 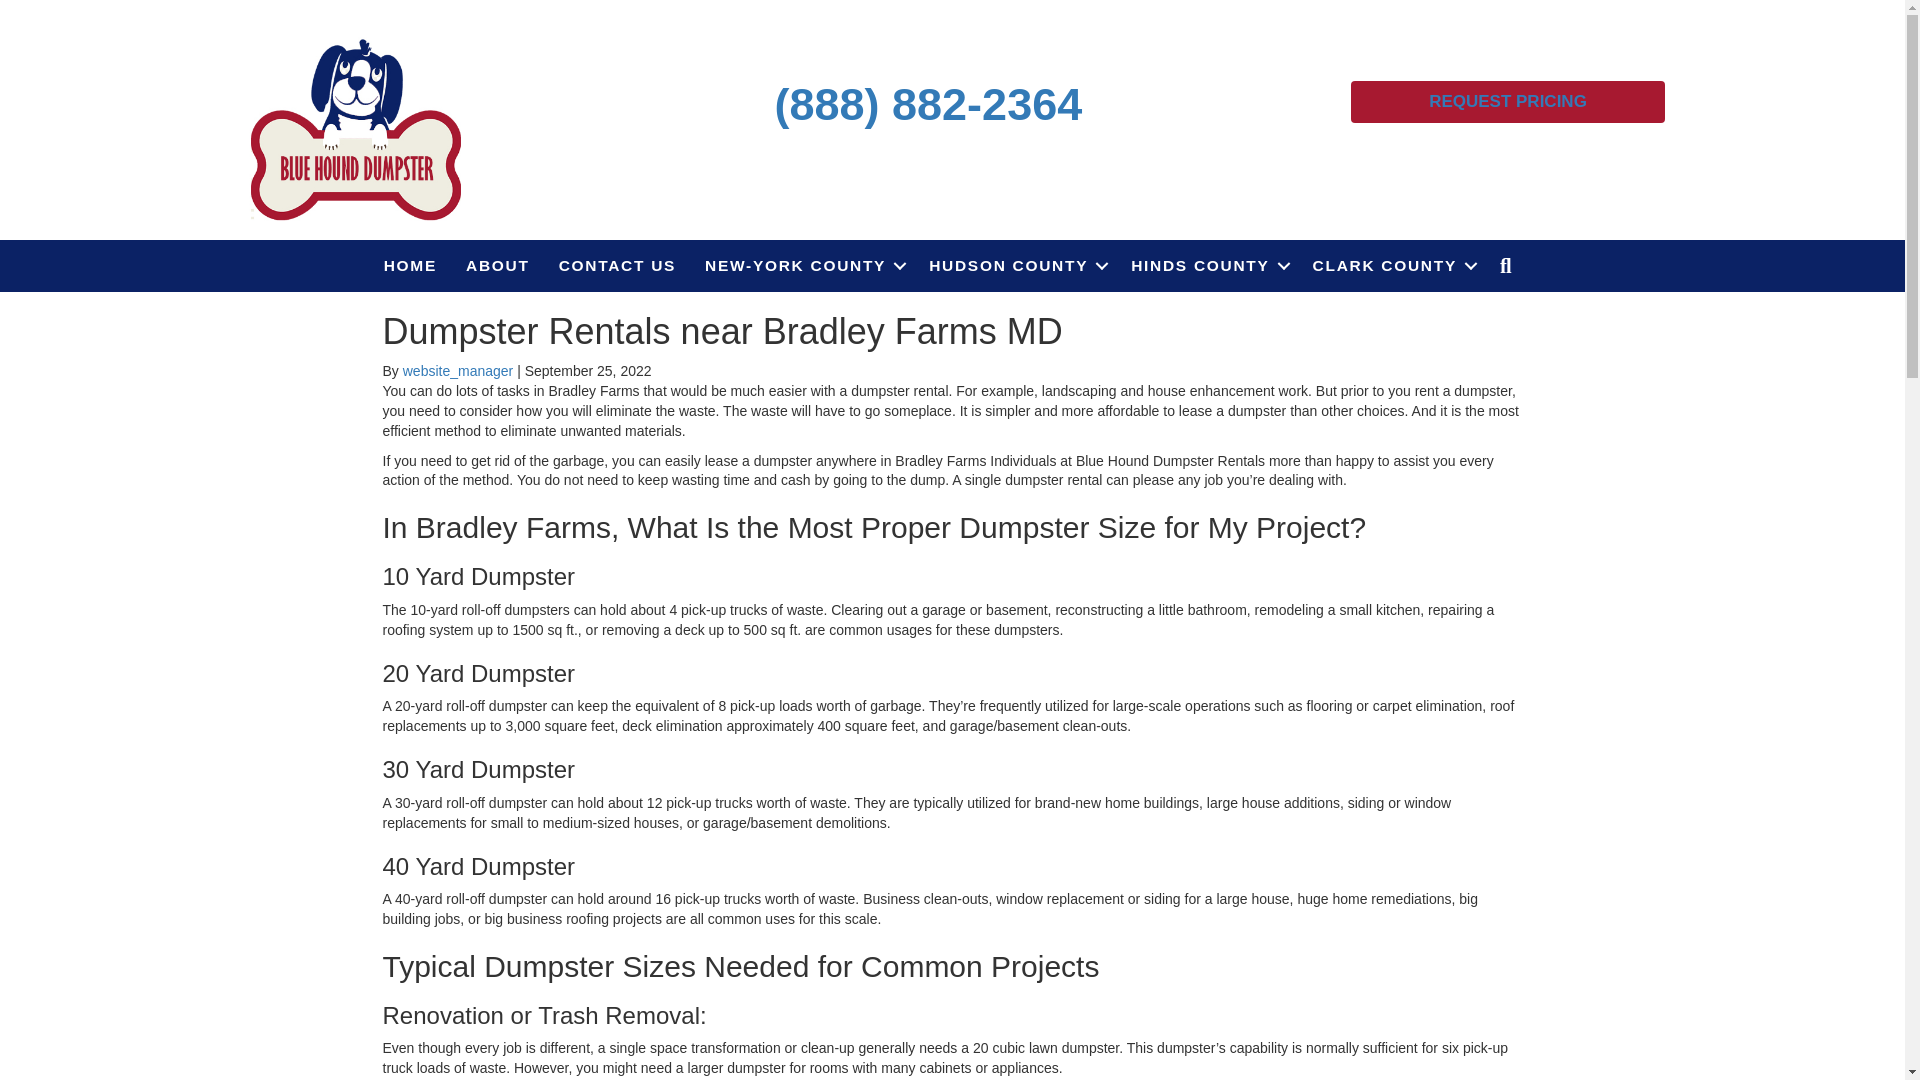 I want to click on HINDS COUNTY, so click(x=1207, y=265).